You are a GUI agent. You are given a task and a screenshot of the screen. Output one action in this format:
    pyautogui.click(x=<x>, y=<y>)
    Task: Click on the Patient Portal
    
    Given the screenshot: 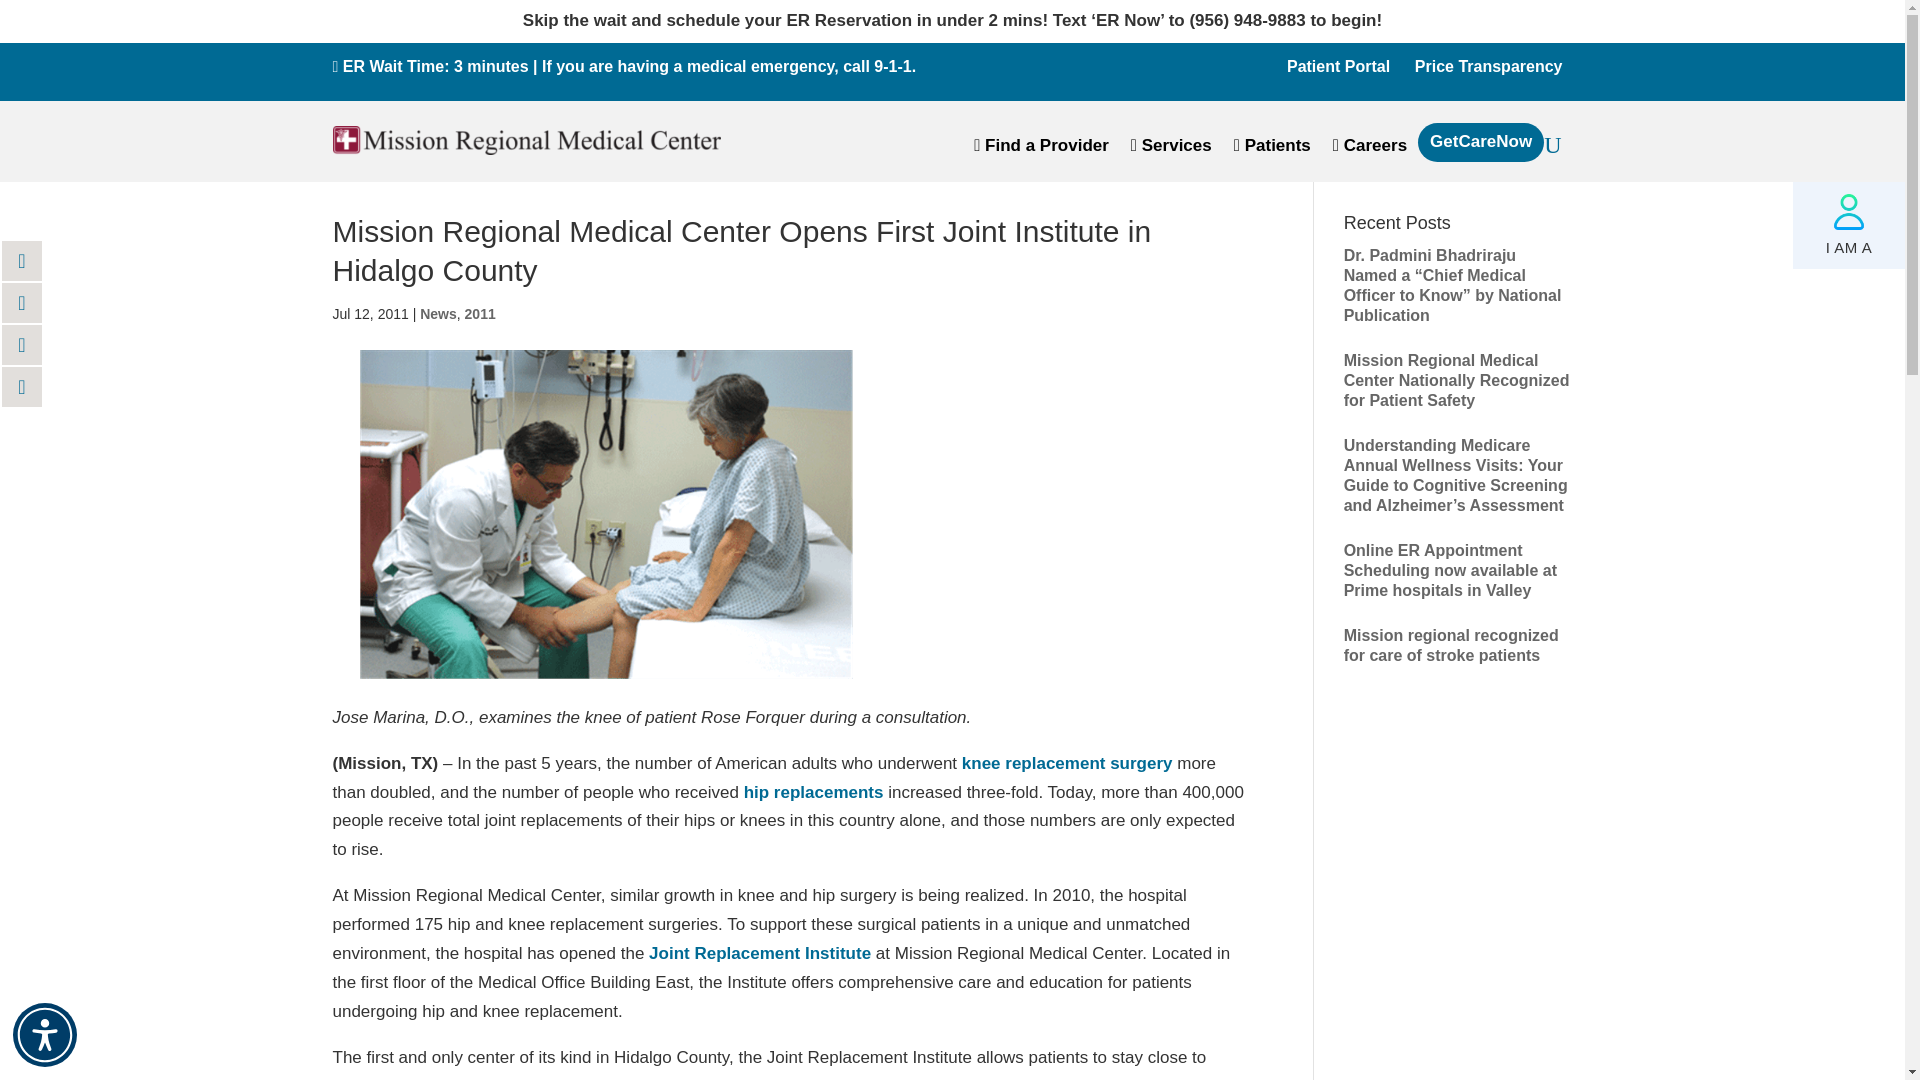 What is the action you would take?
    pyautogui.click(x=1338, y=66)
    